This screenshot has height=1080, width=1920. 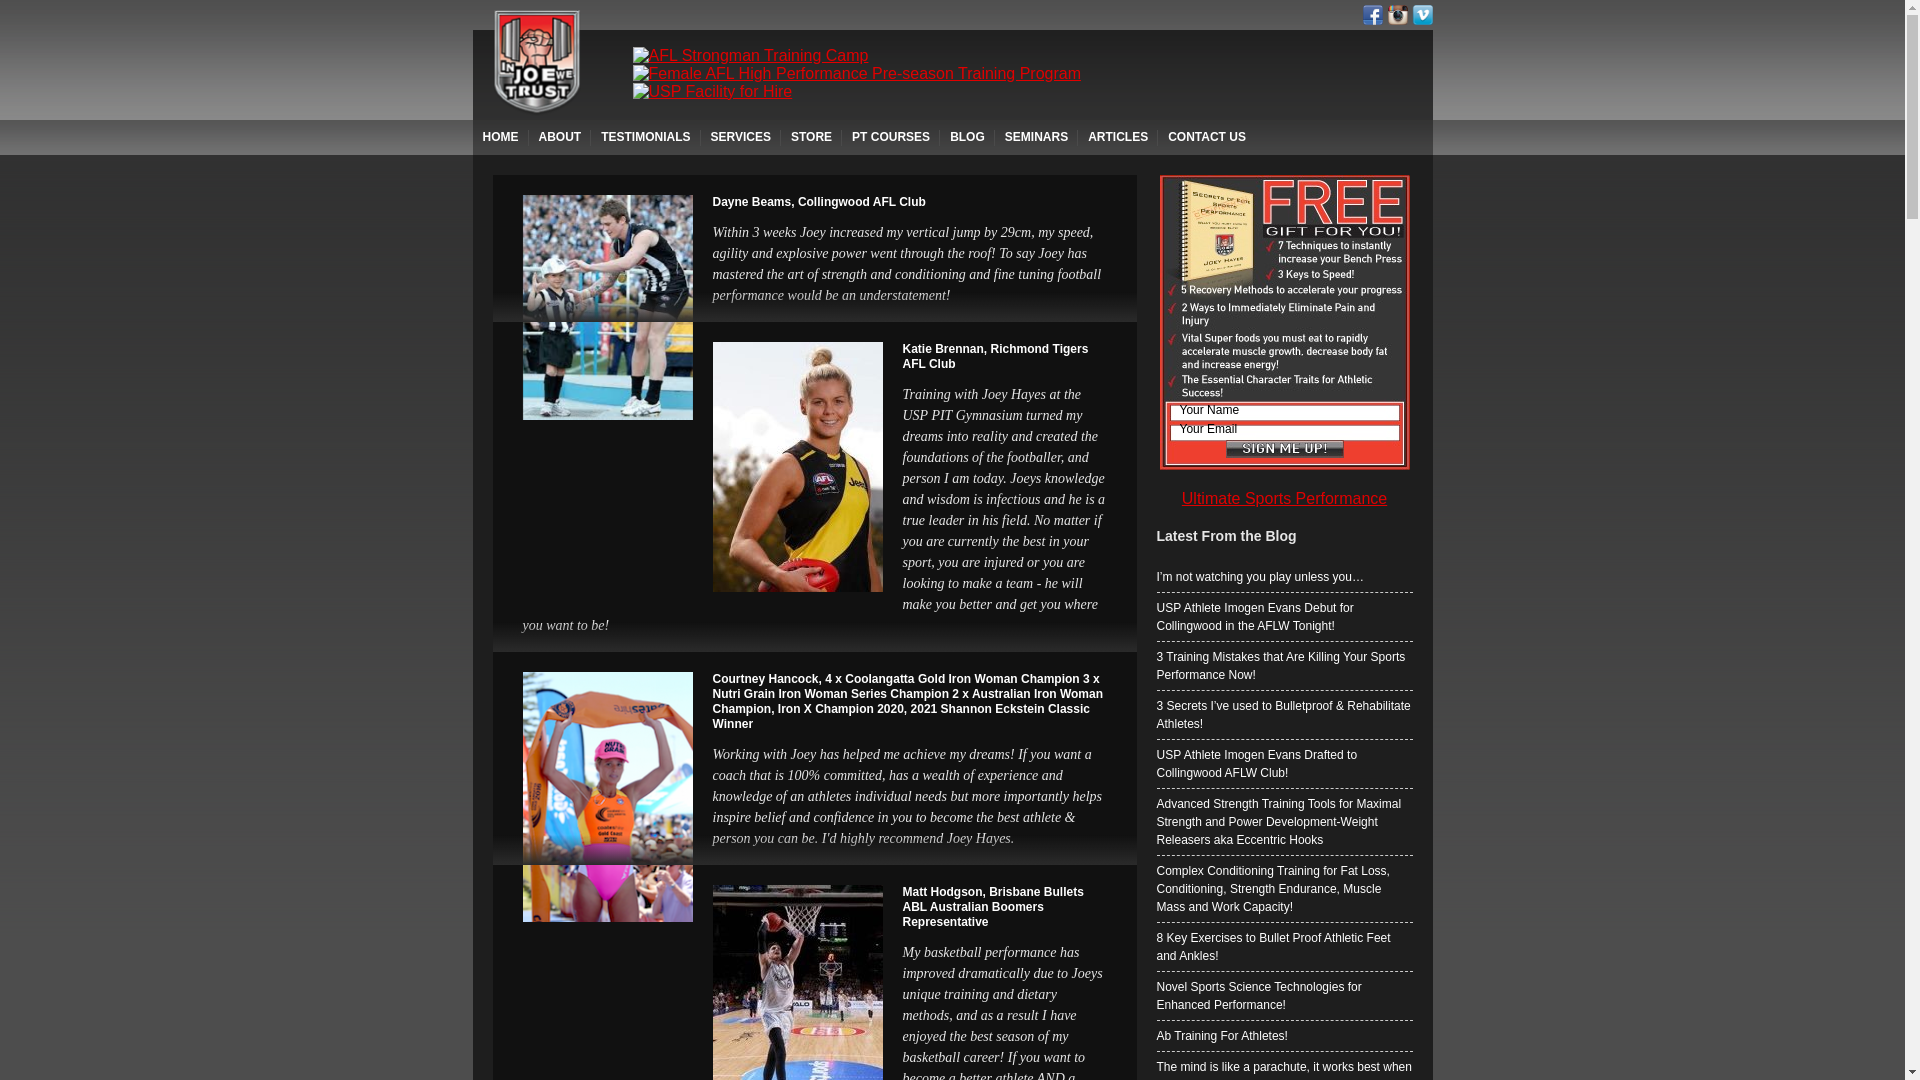 What do you see at coordinates (1284, 1036) in the screenshot?
I see `Ab Training For Athletes!` at bounding box center [1284, 1036].